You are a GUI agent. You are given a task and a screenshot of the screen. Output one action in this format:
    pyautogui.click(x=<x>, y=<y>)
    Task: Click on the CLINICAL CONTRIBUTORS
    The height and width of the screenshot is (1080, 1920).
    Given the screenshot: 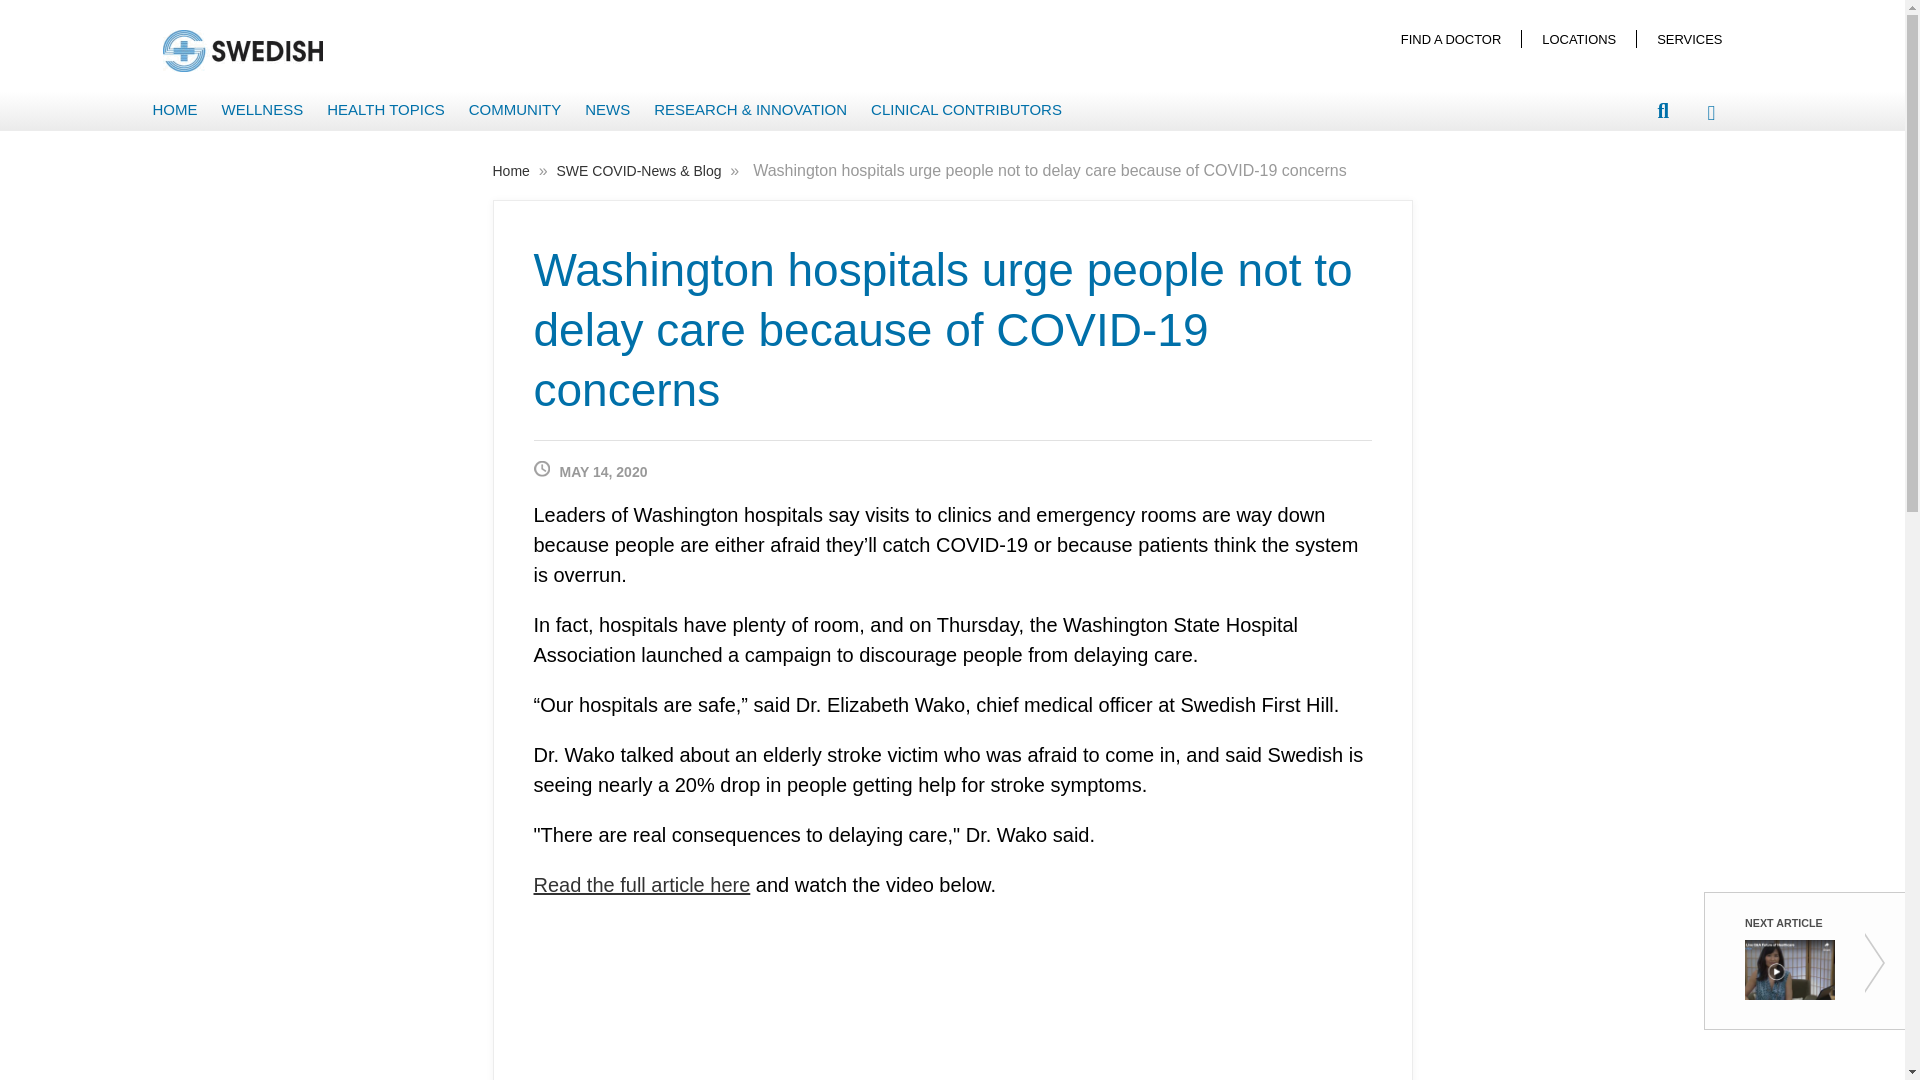 What is the action you would take?
    pyautogui.click(x=966, y=110)
    